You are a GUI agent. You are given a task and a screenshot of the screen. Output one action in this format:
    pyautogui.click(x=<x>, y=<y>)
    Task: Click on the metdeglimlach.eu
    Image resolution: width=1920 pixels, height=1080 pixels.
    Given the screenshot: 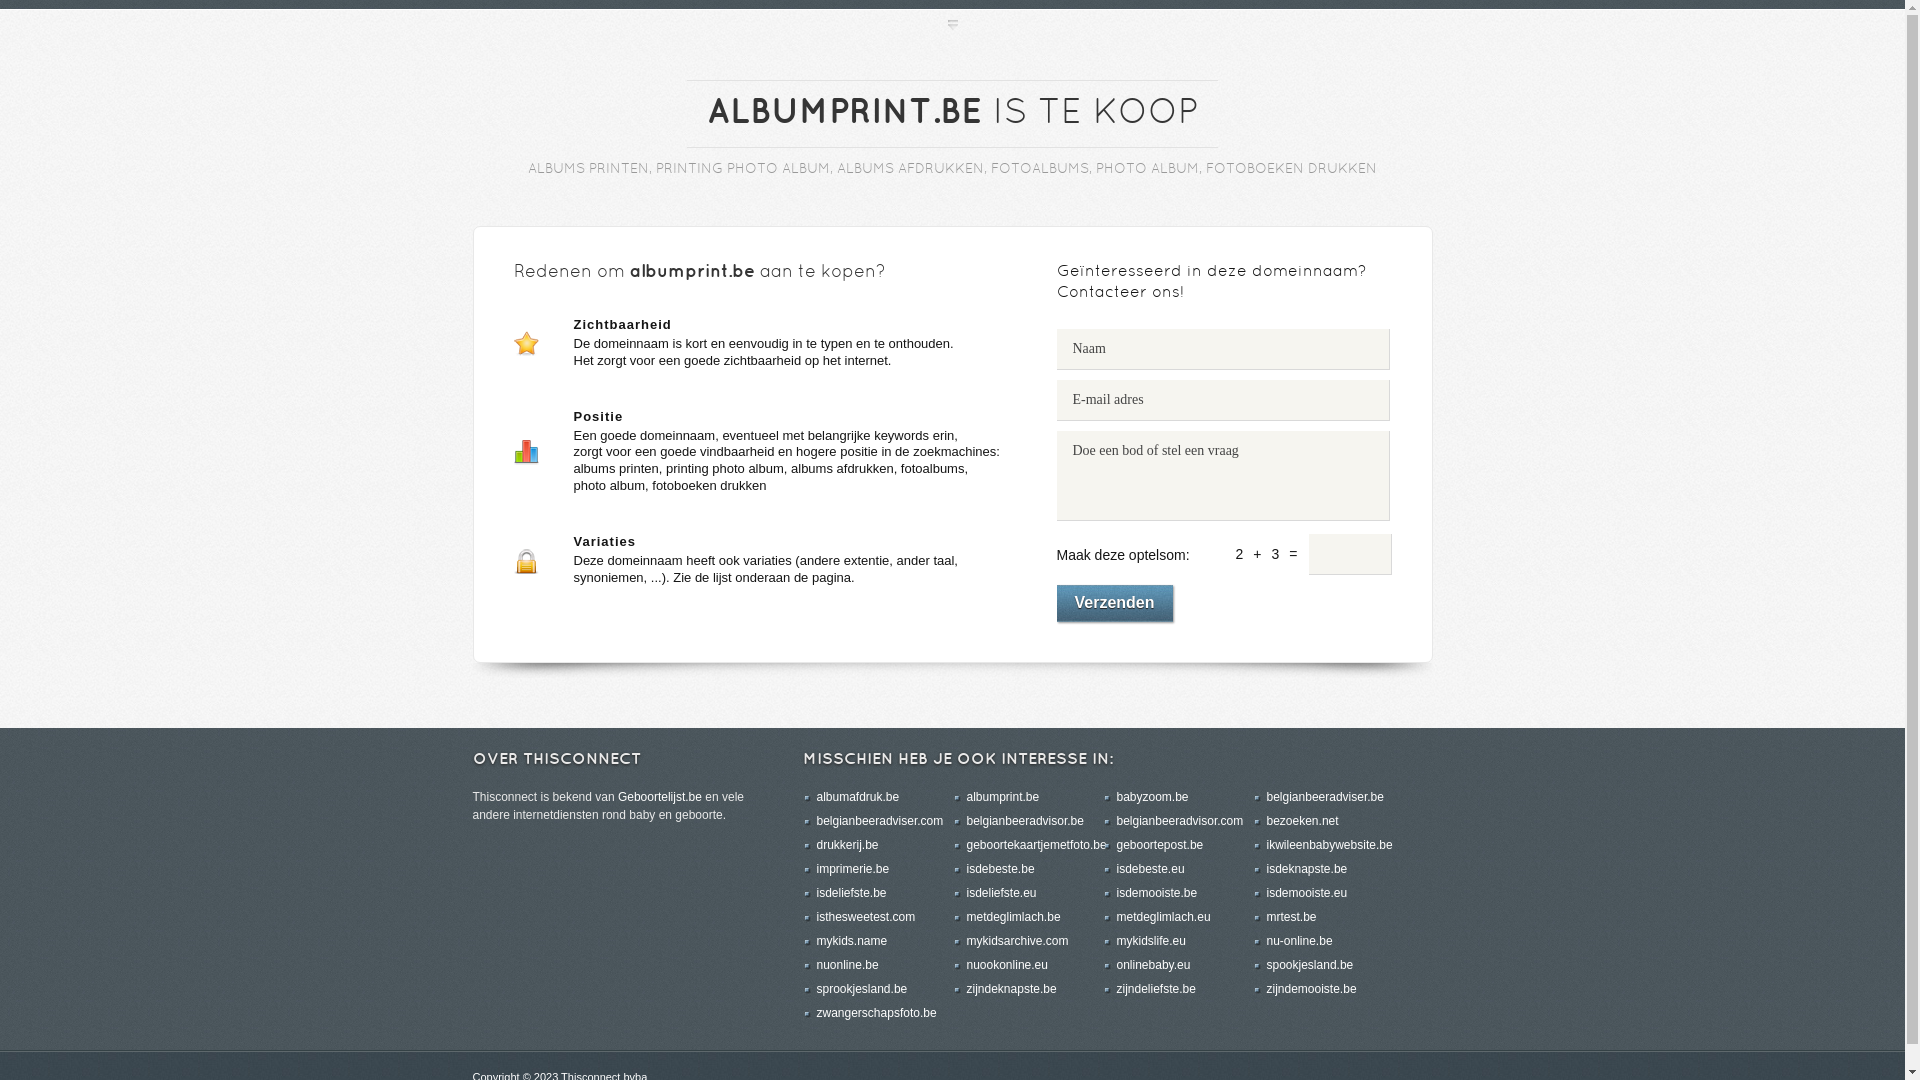 What is the action you would take?
    pyautogui.click(x=1163, y=917)
    